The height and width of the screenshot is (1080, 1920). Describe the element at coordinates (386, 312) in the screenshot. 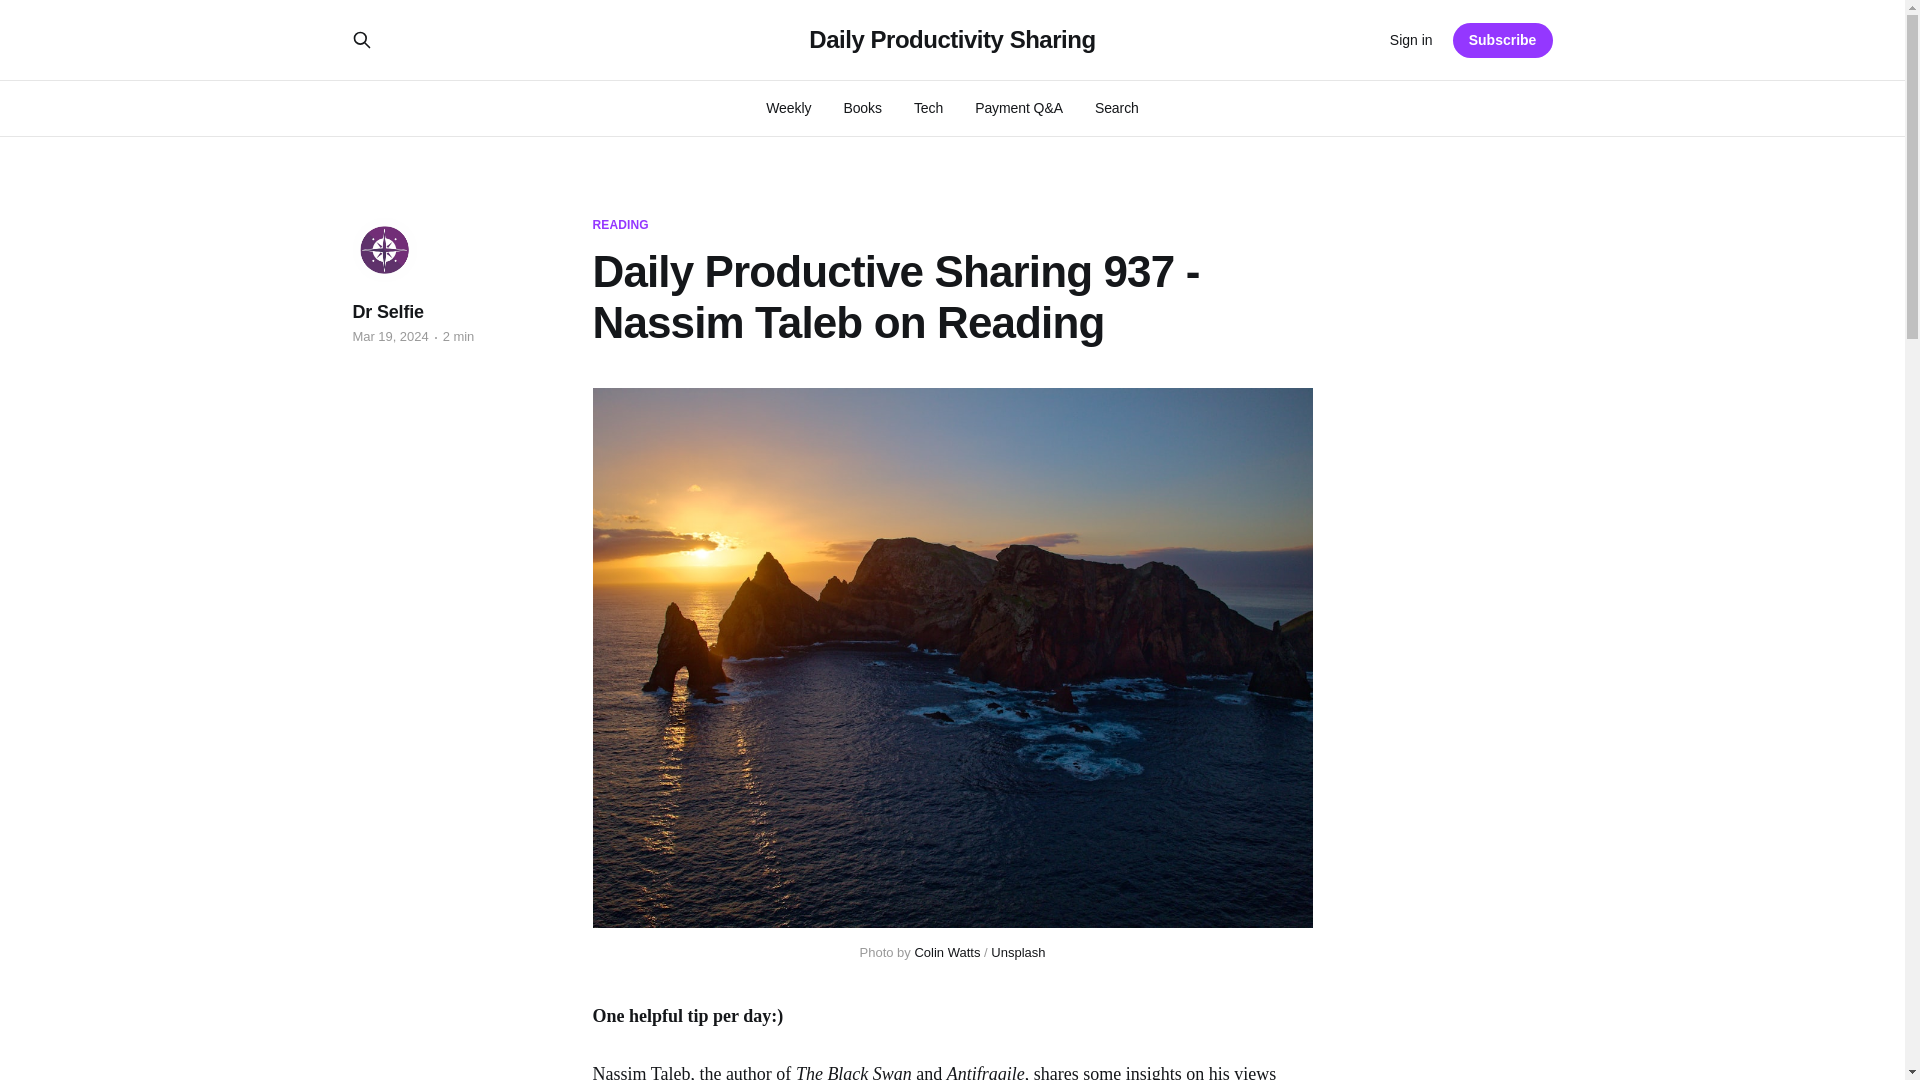

I see `Dr Selfie` at that location.